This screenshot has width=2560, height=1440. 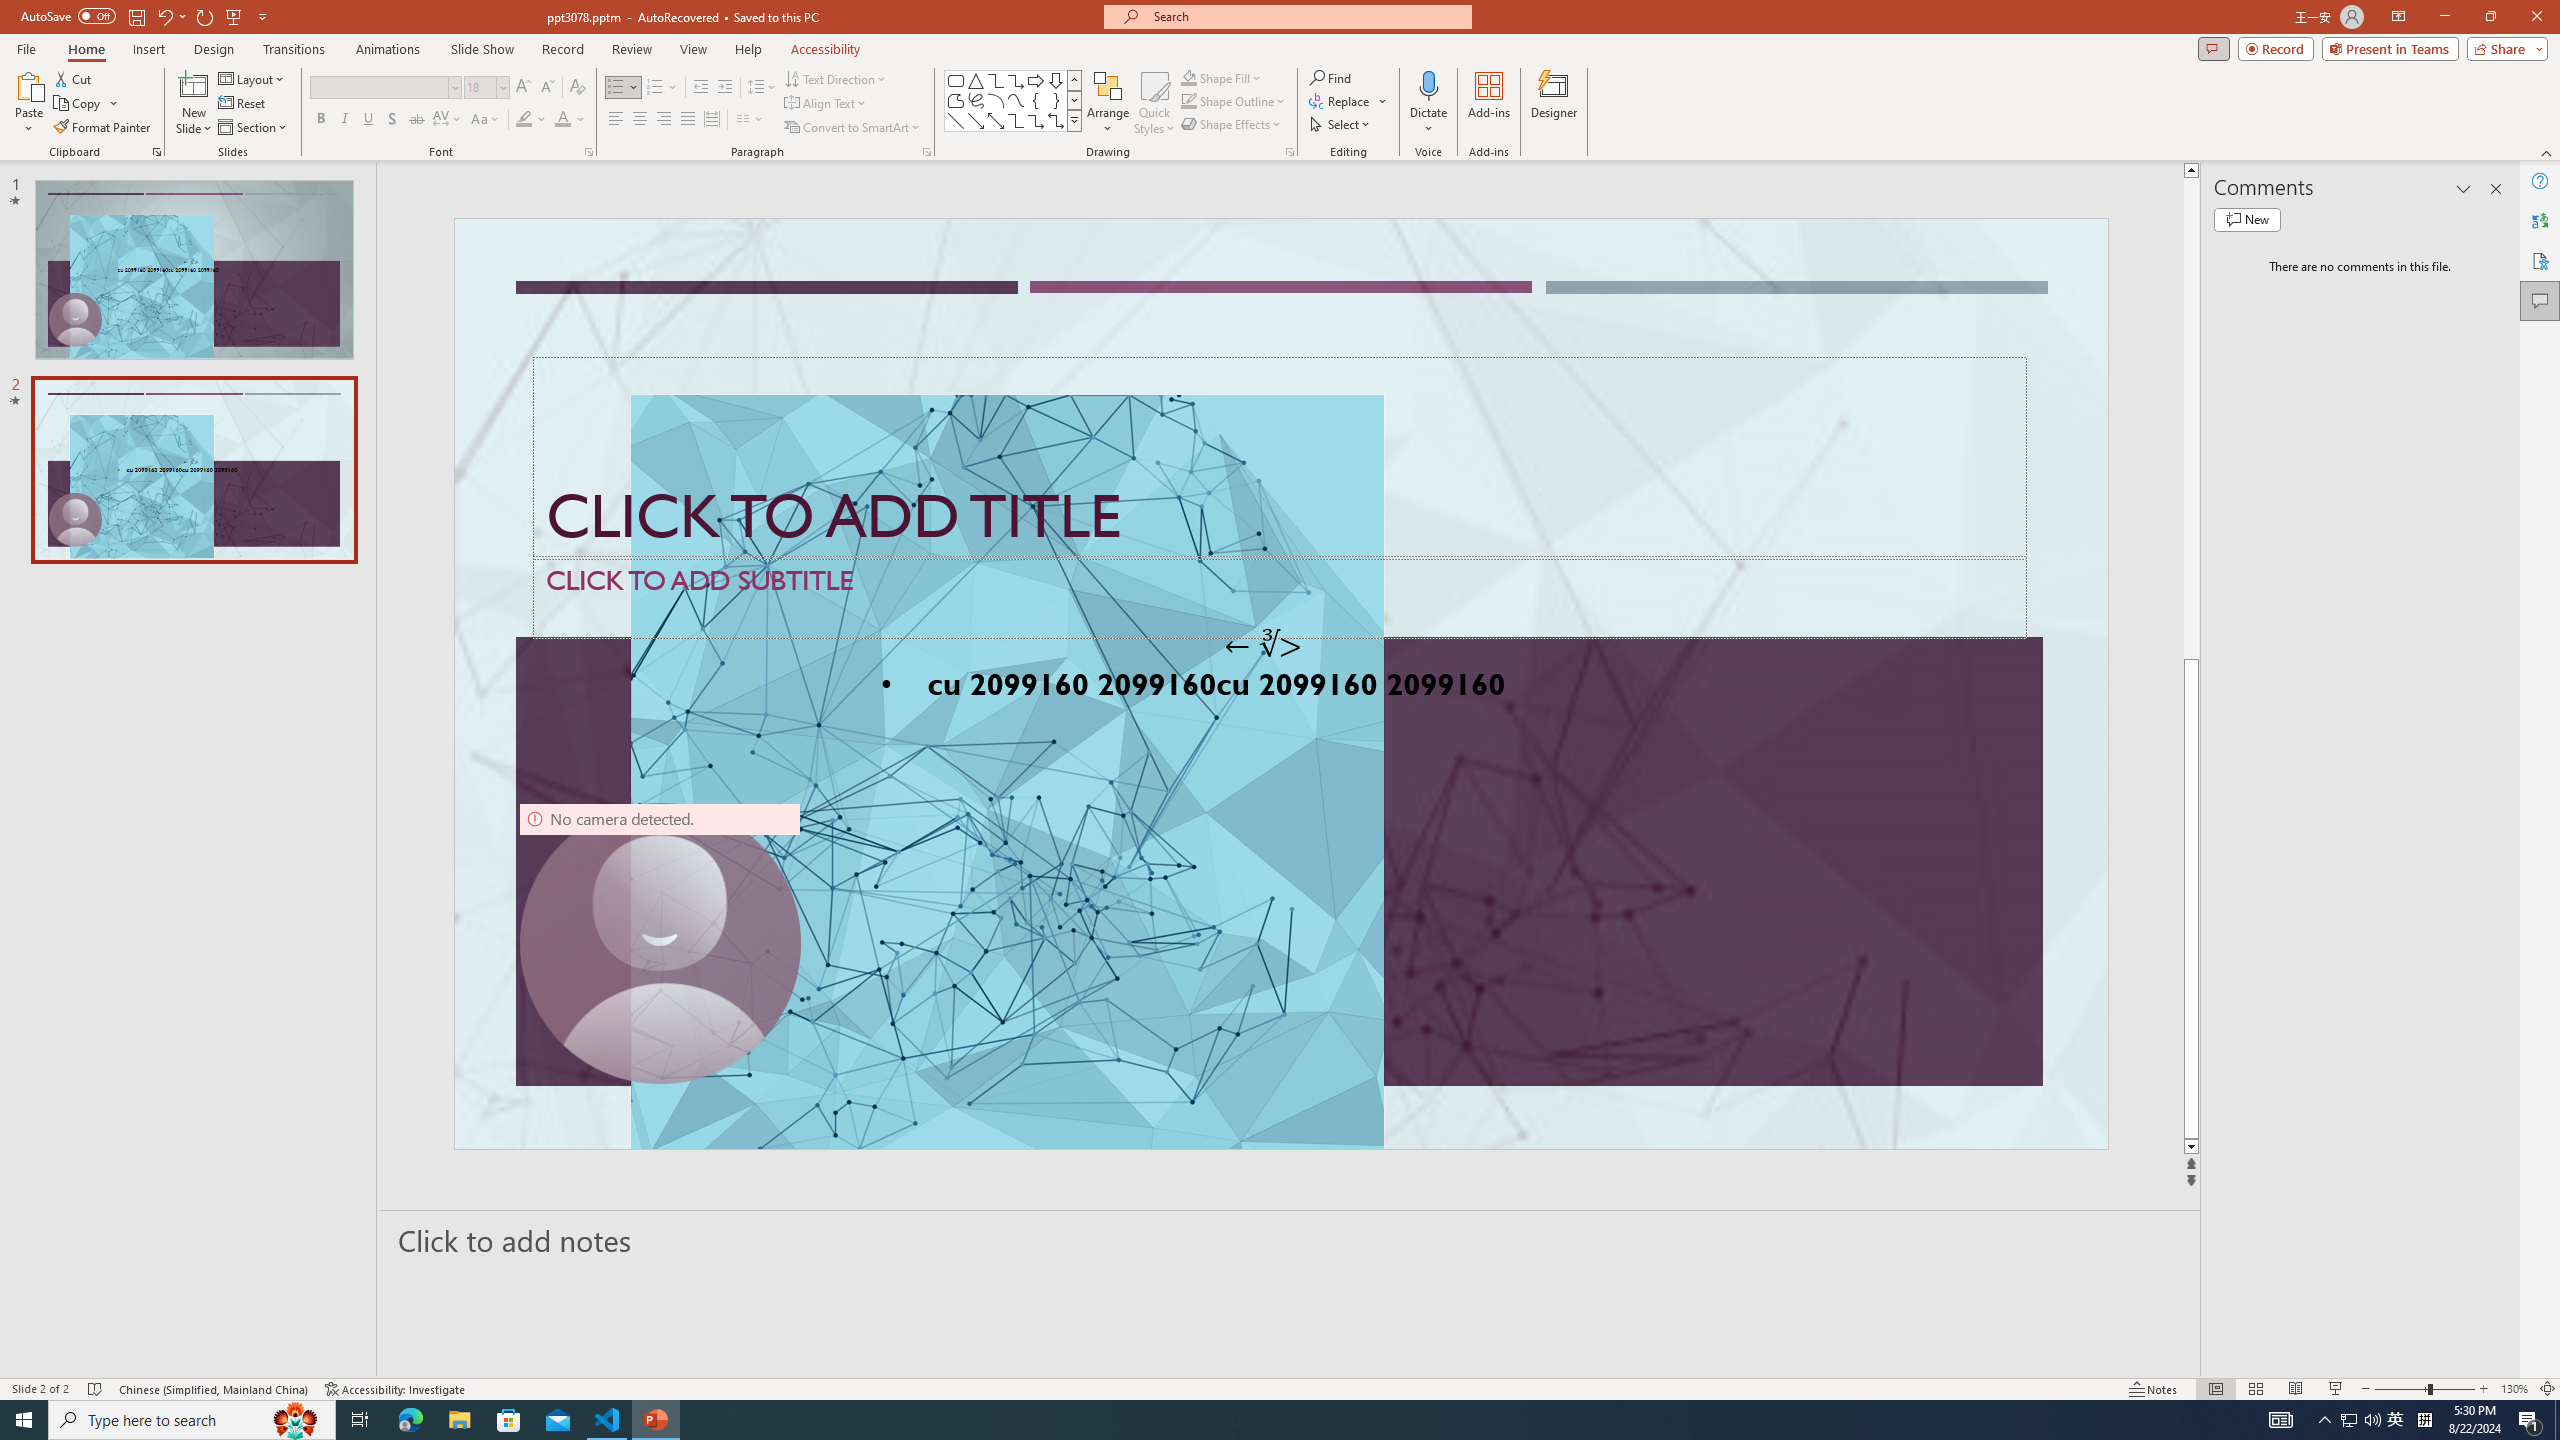 I want to click on Design, so click(x=214, y=49).